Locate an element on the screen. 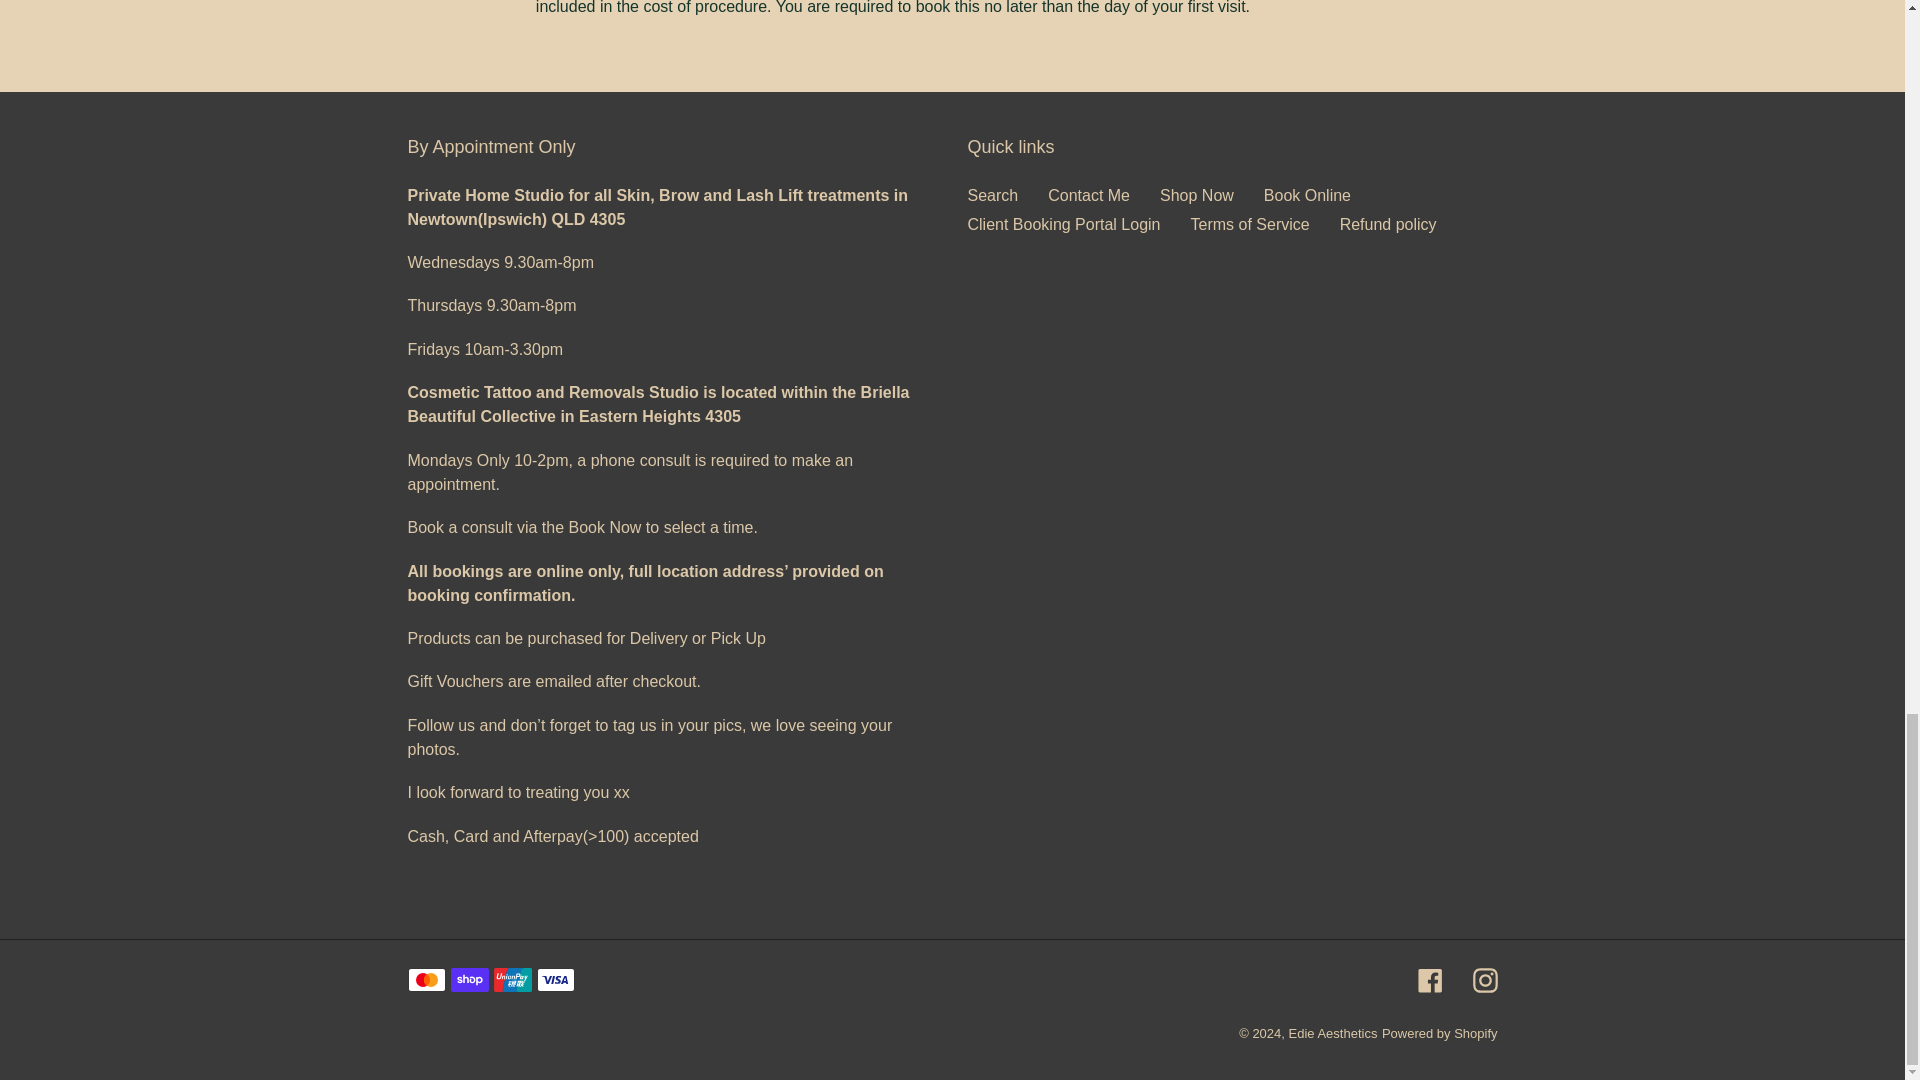  Facebook is located at coordinates (1430, 979).